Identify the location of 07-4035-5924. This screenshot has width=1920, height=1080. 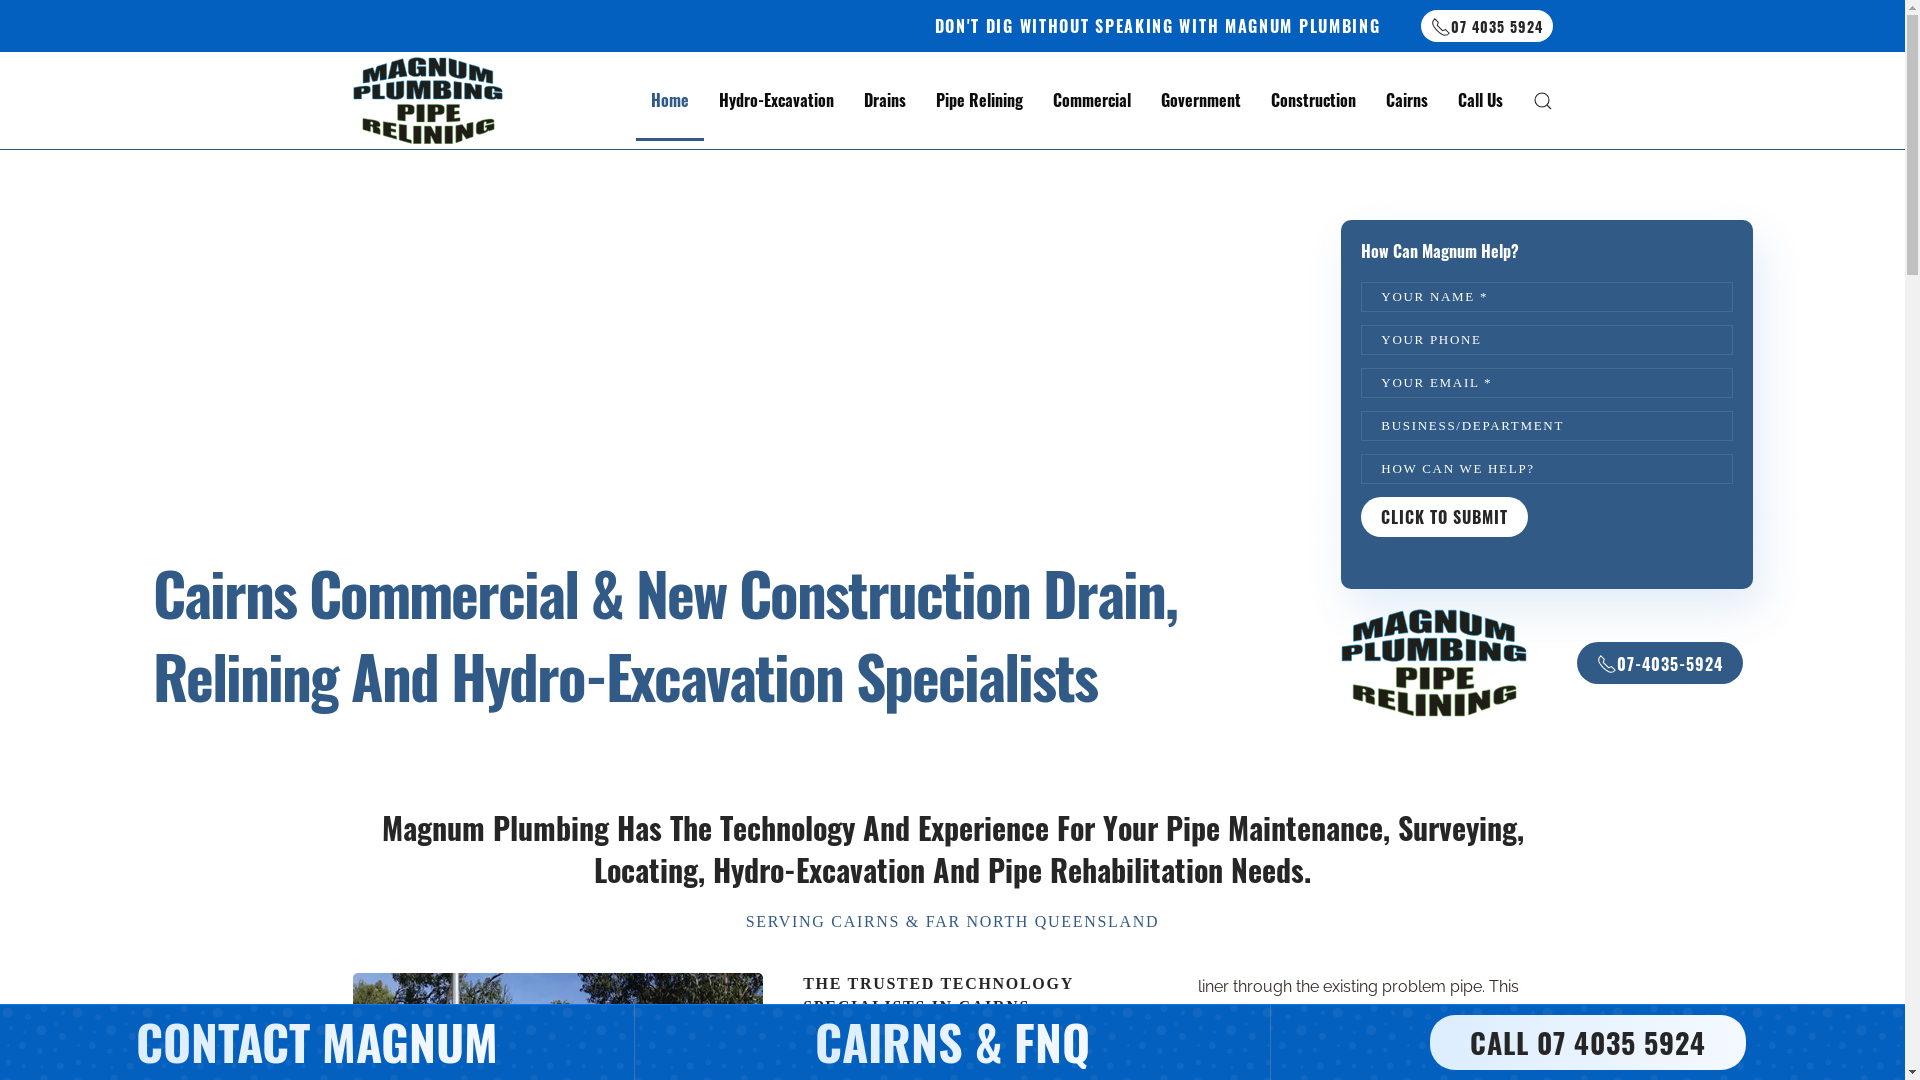
(1660, 663).